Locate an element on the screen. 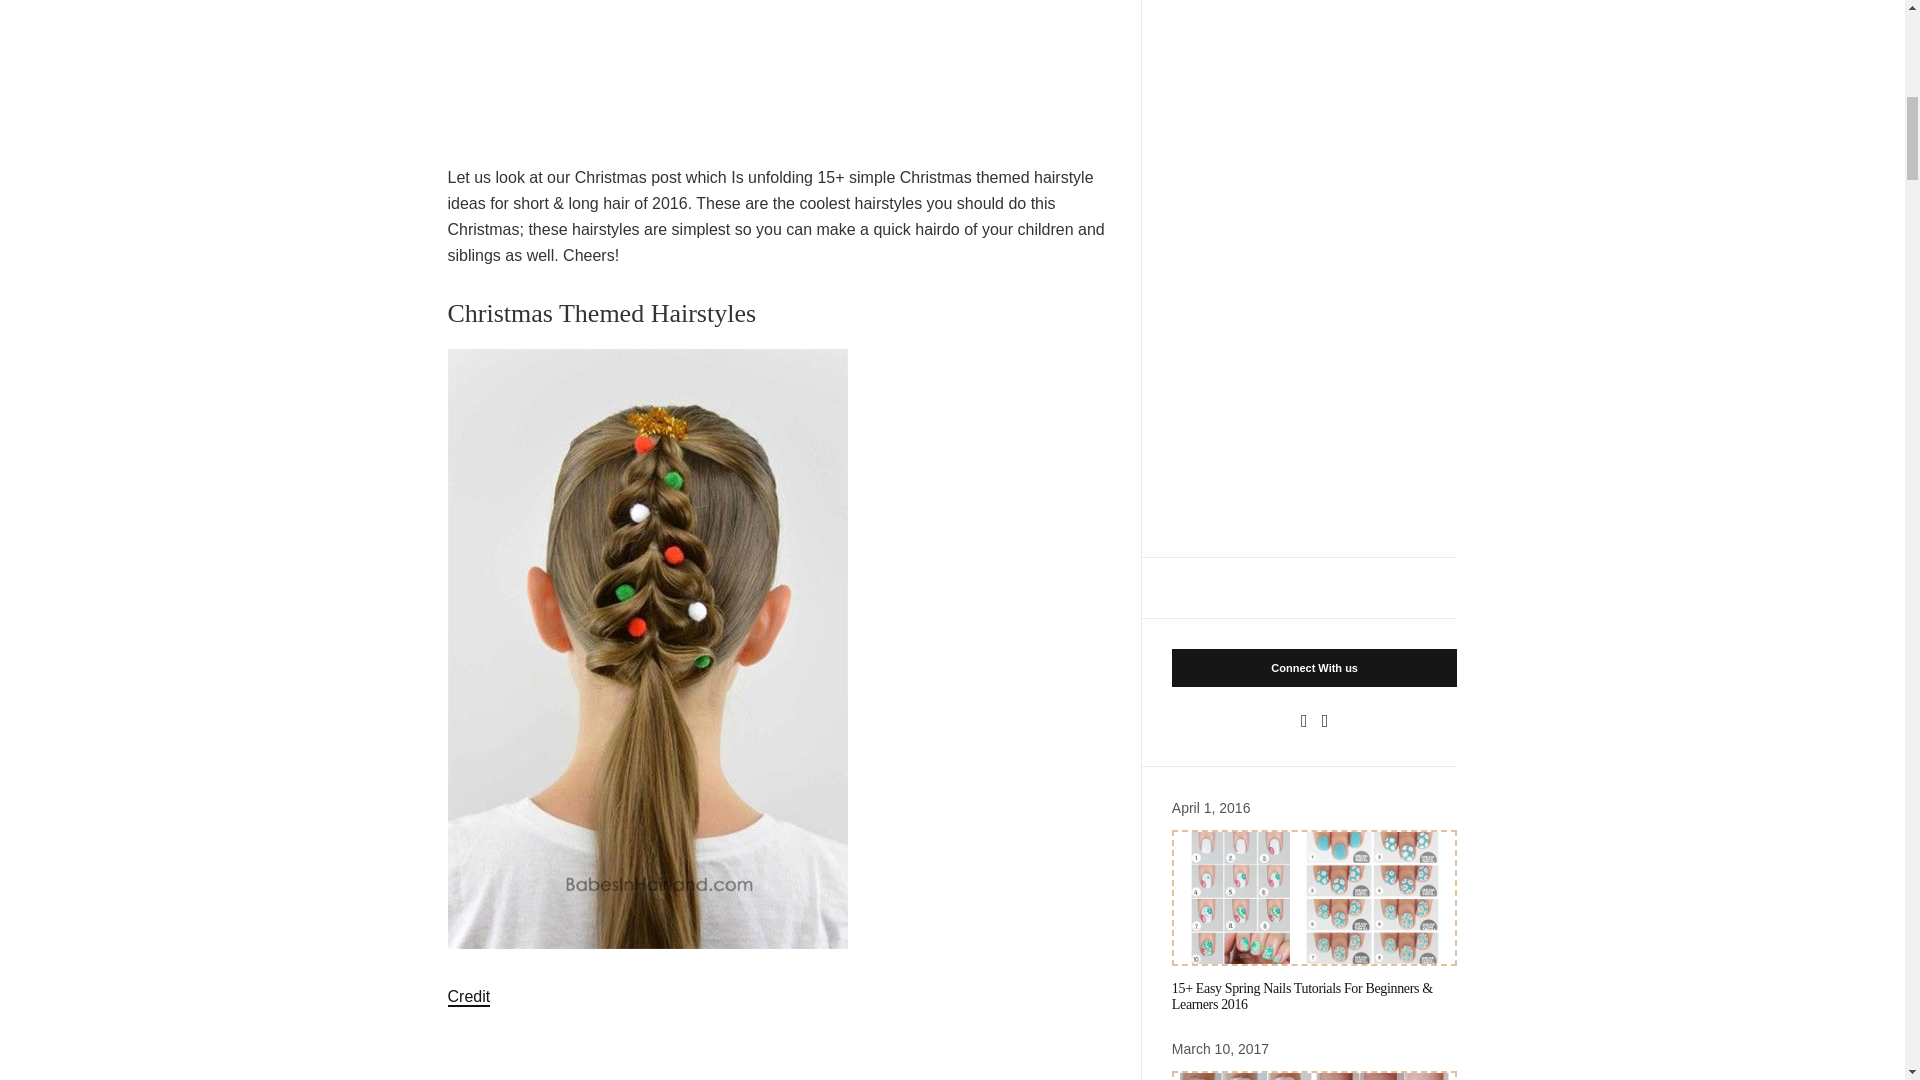  Credit is located at coordinates (469, 997).